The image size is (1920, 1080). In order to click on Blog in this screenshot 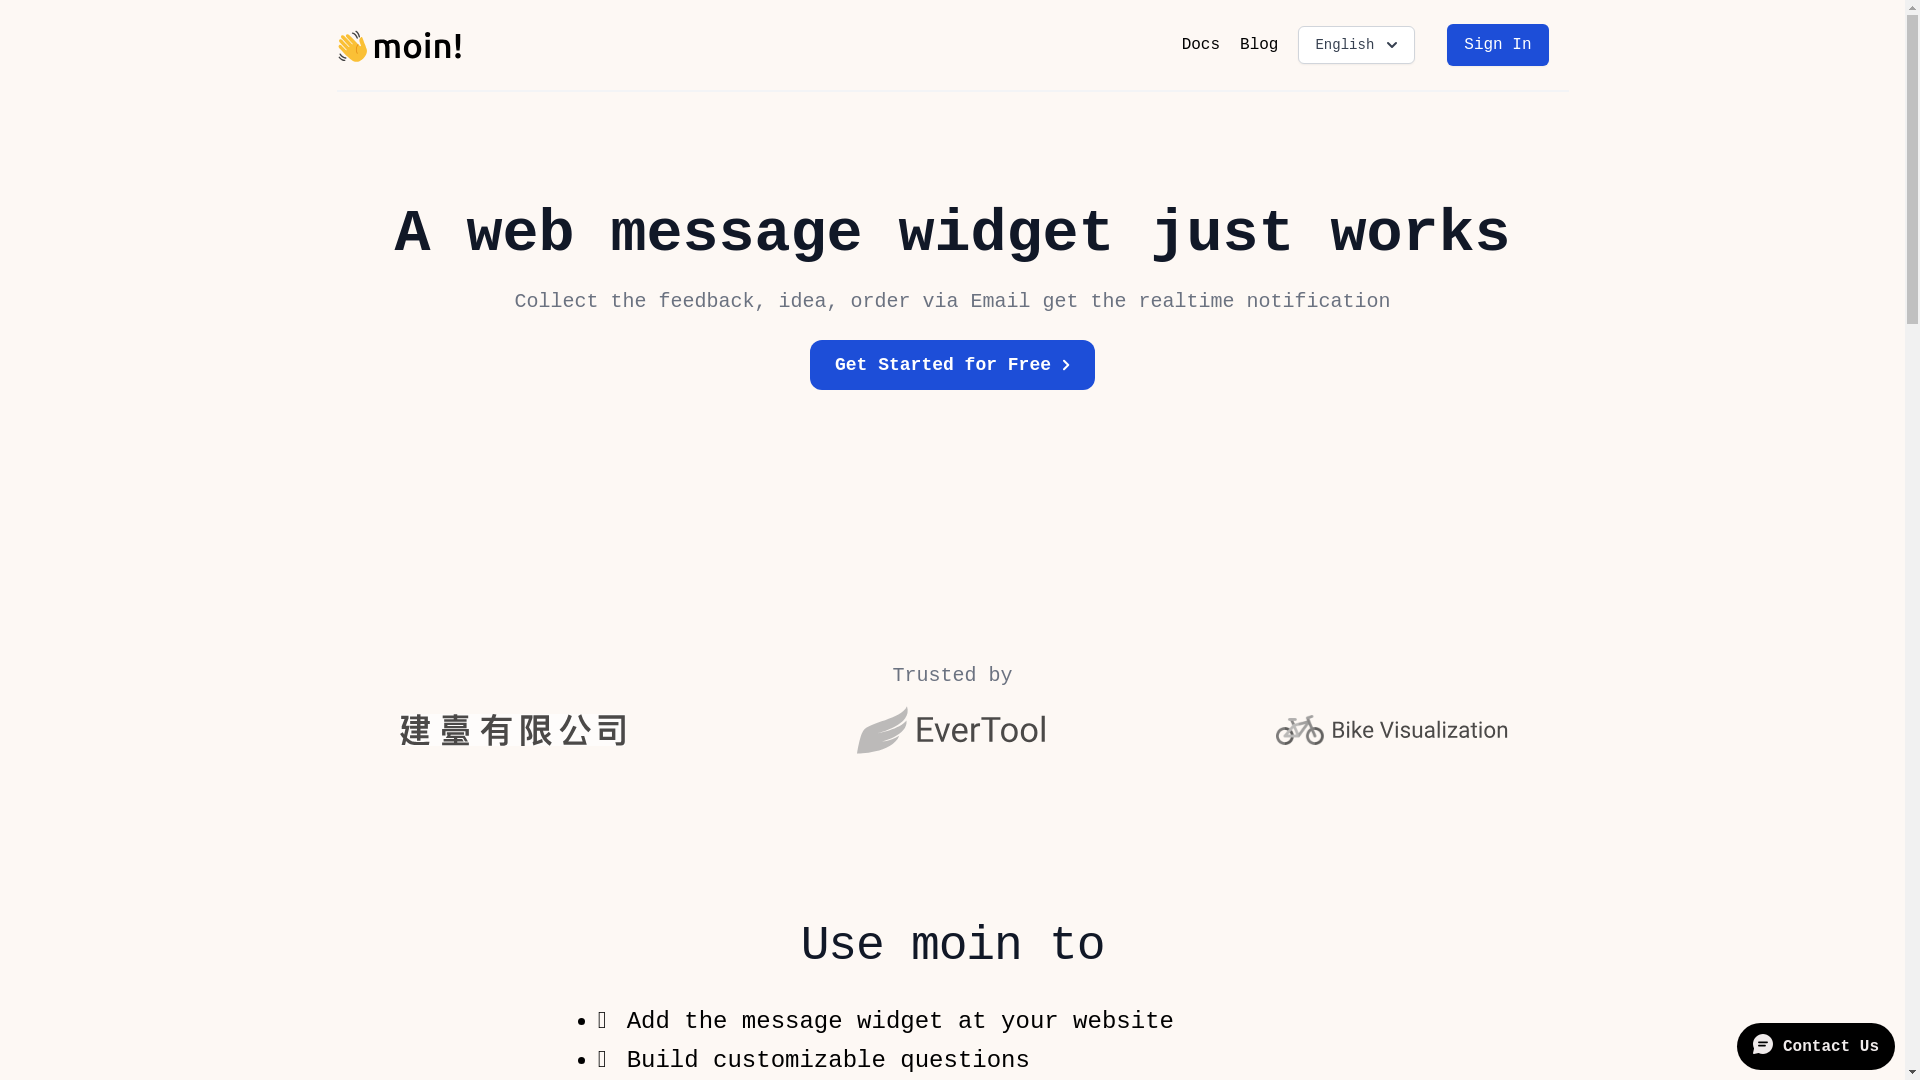, I will do `click(1259, 45)`.